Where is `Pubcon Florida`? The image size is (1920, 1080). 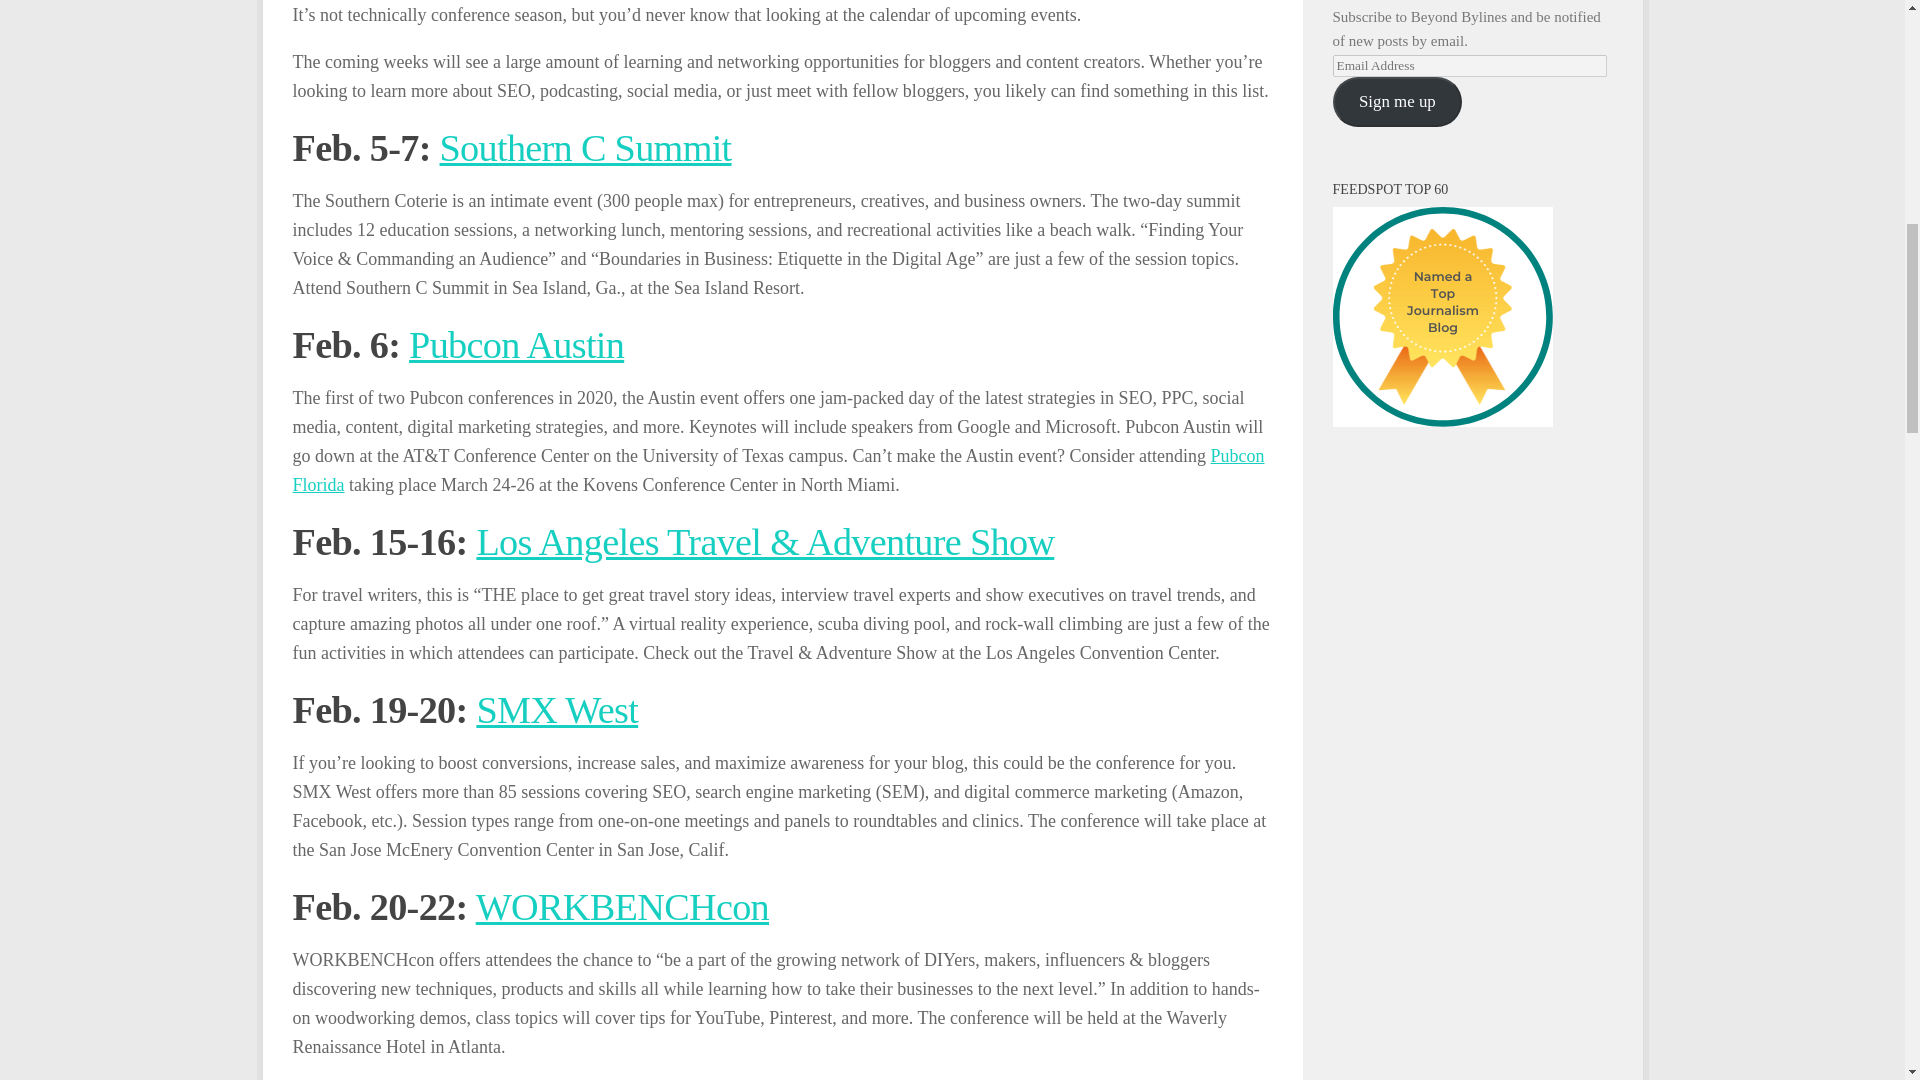 Pubcon Florida is located at coordinates (777, 470).